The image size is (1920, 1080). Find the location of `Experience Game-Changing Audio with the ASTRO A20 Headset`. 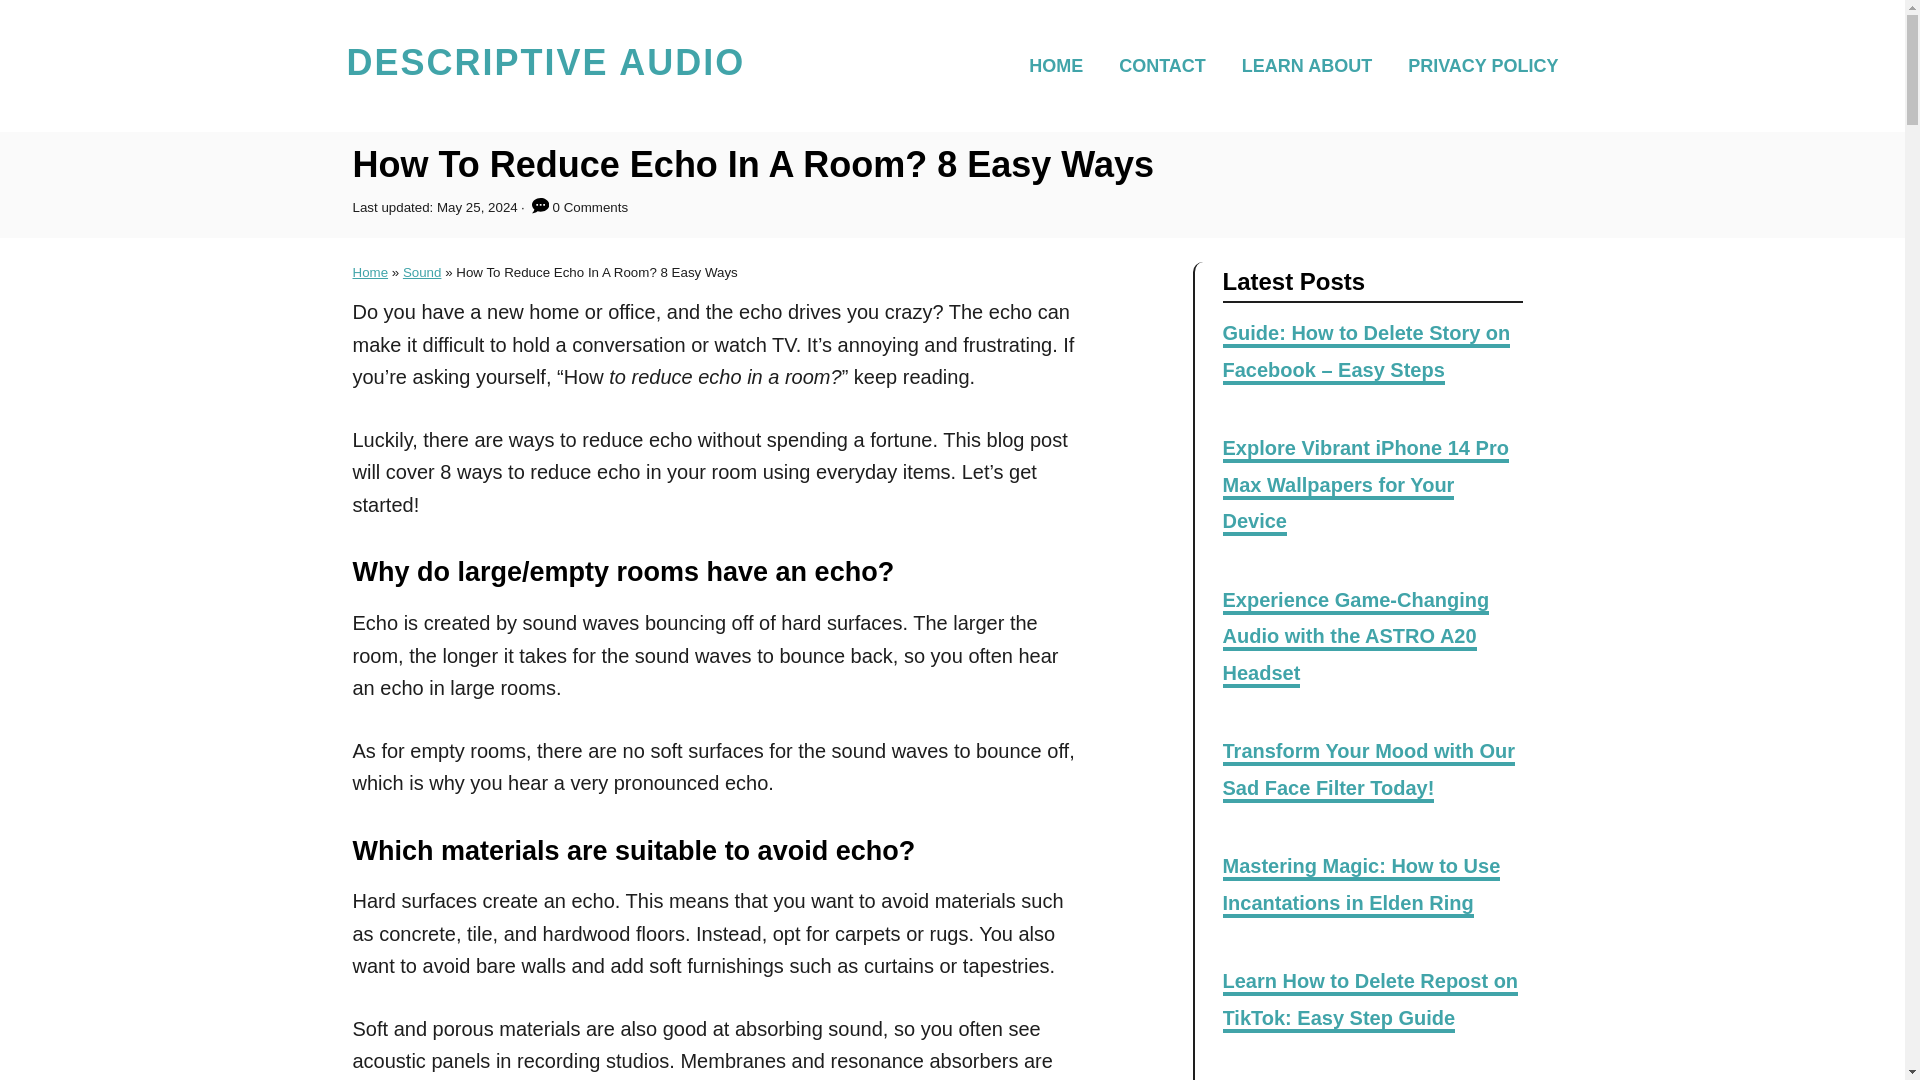

Experience Game-Changing Audio with the ASTRO A20 Headset is located at coordinates (1355, 638).